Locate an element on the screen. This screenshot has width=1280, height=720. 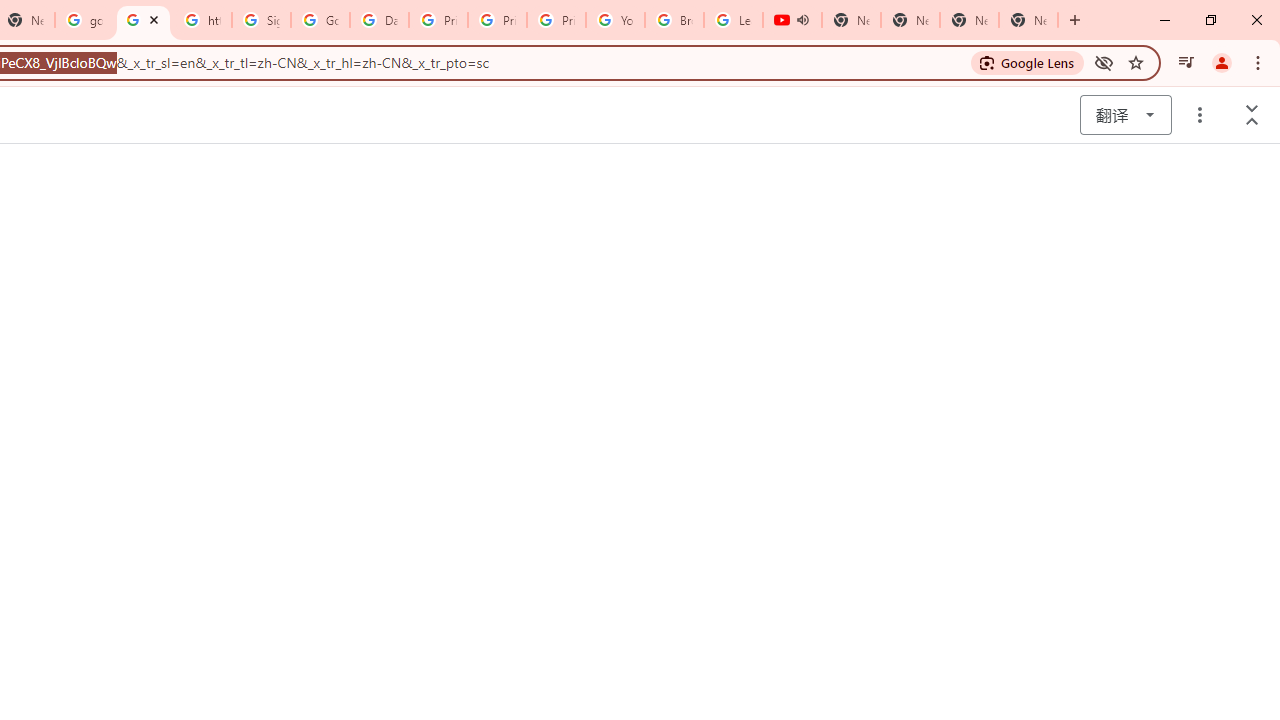
Privacy Help Center - Policies Help is located at coordinates (498, 20).